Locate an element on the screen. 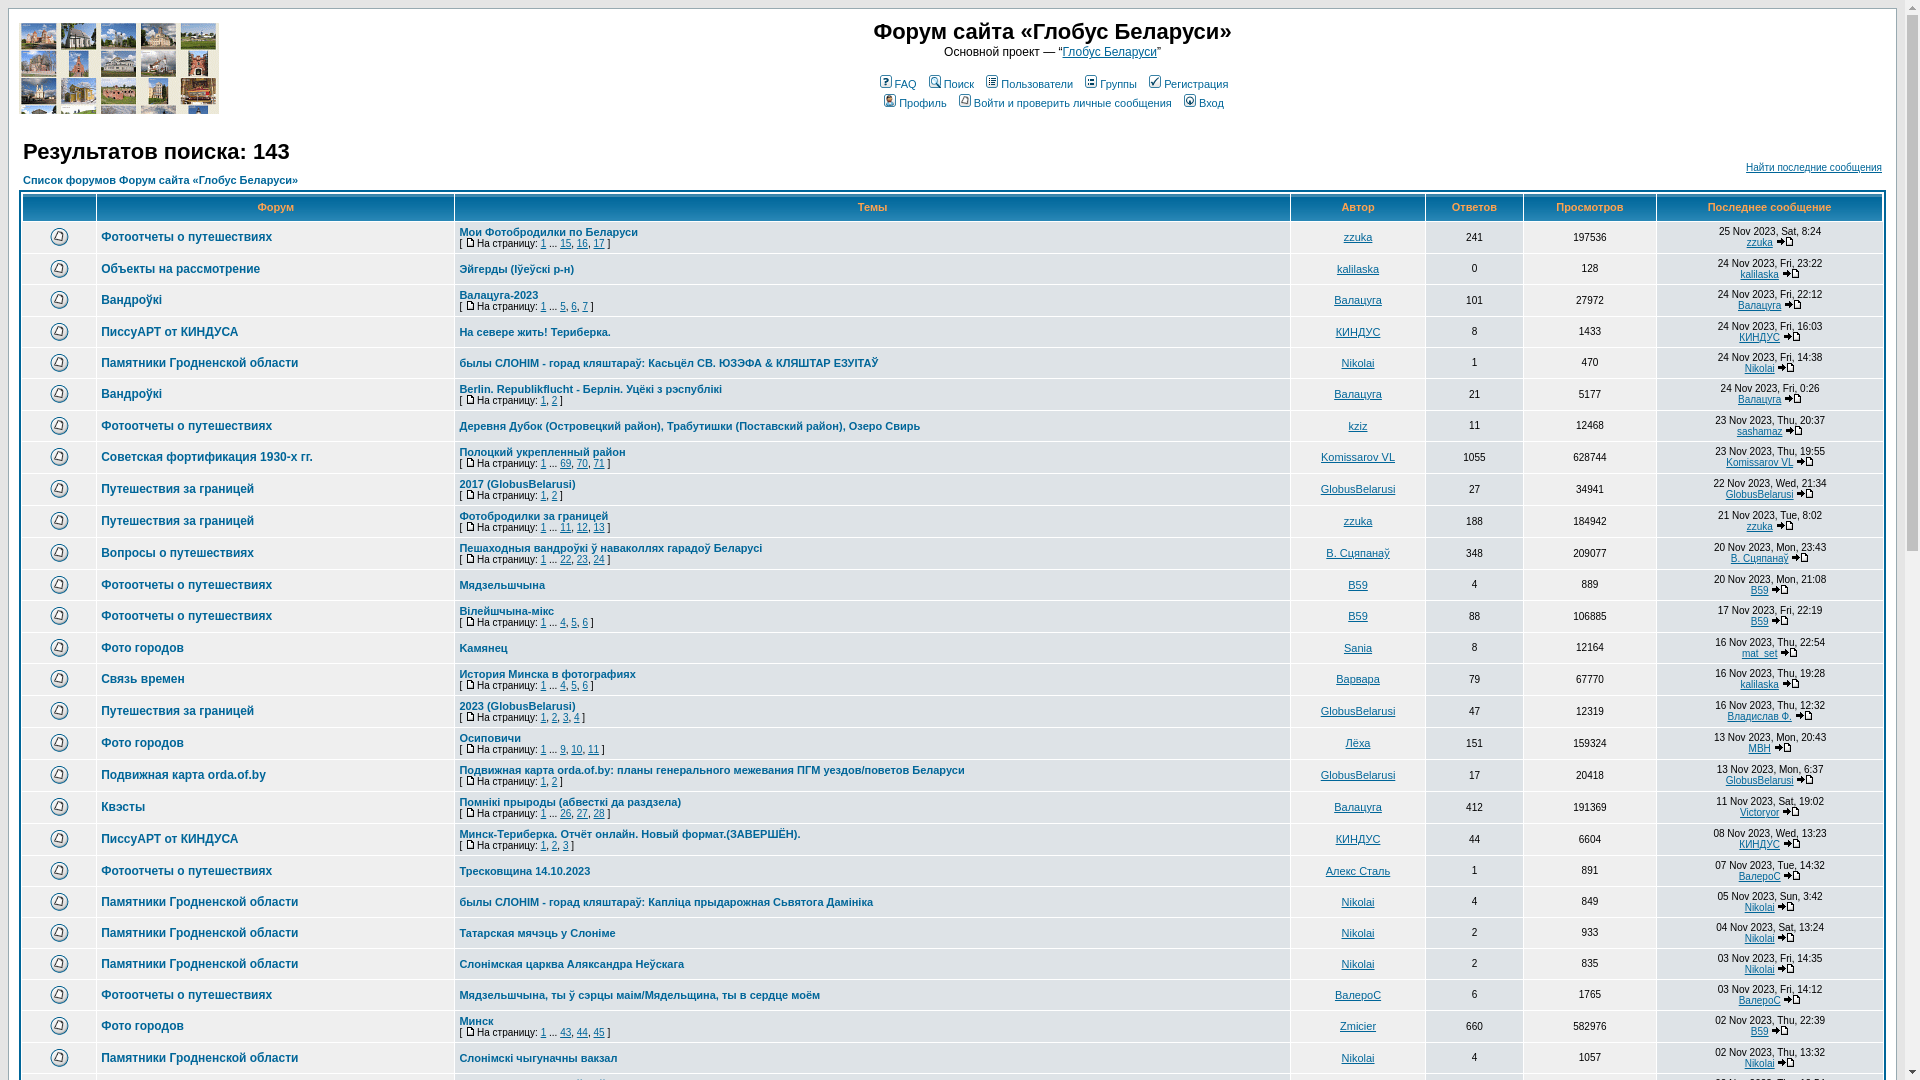 The image size is (1920, 1080). 23 is located at coordinates (582, 560).